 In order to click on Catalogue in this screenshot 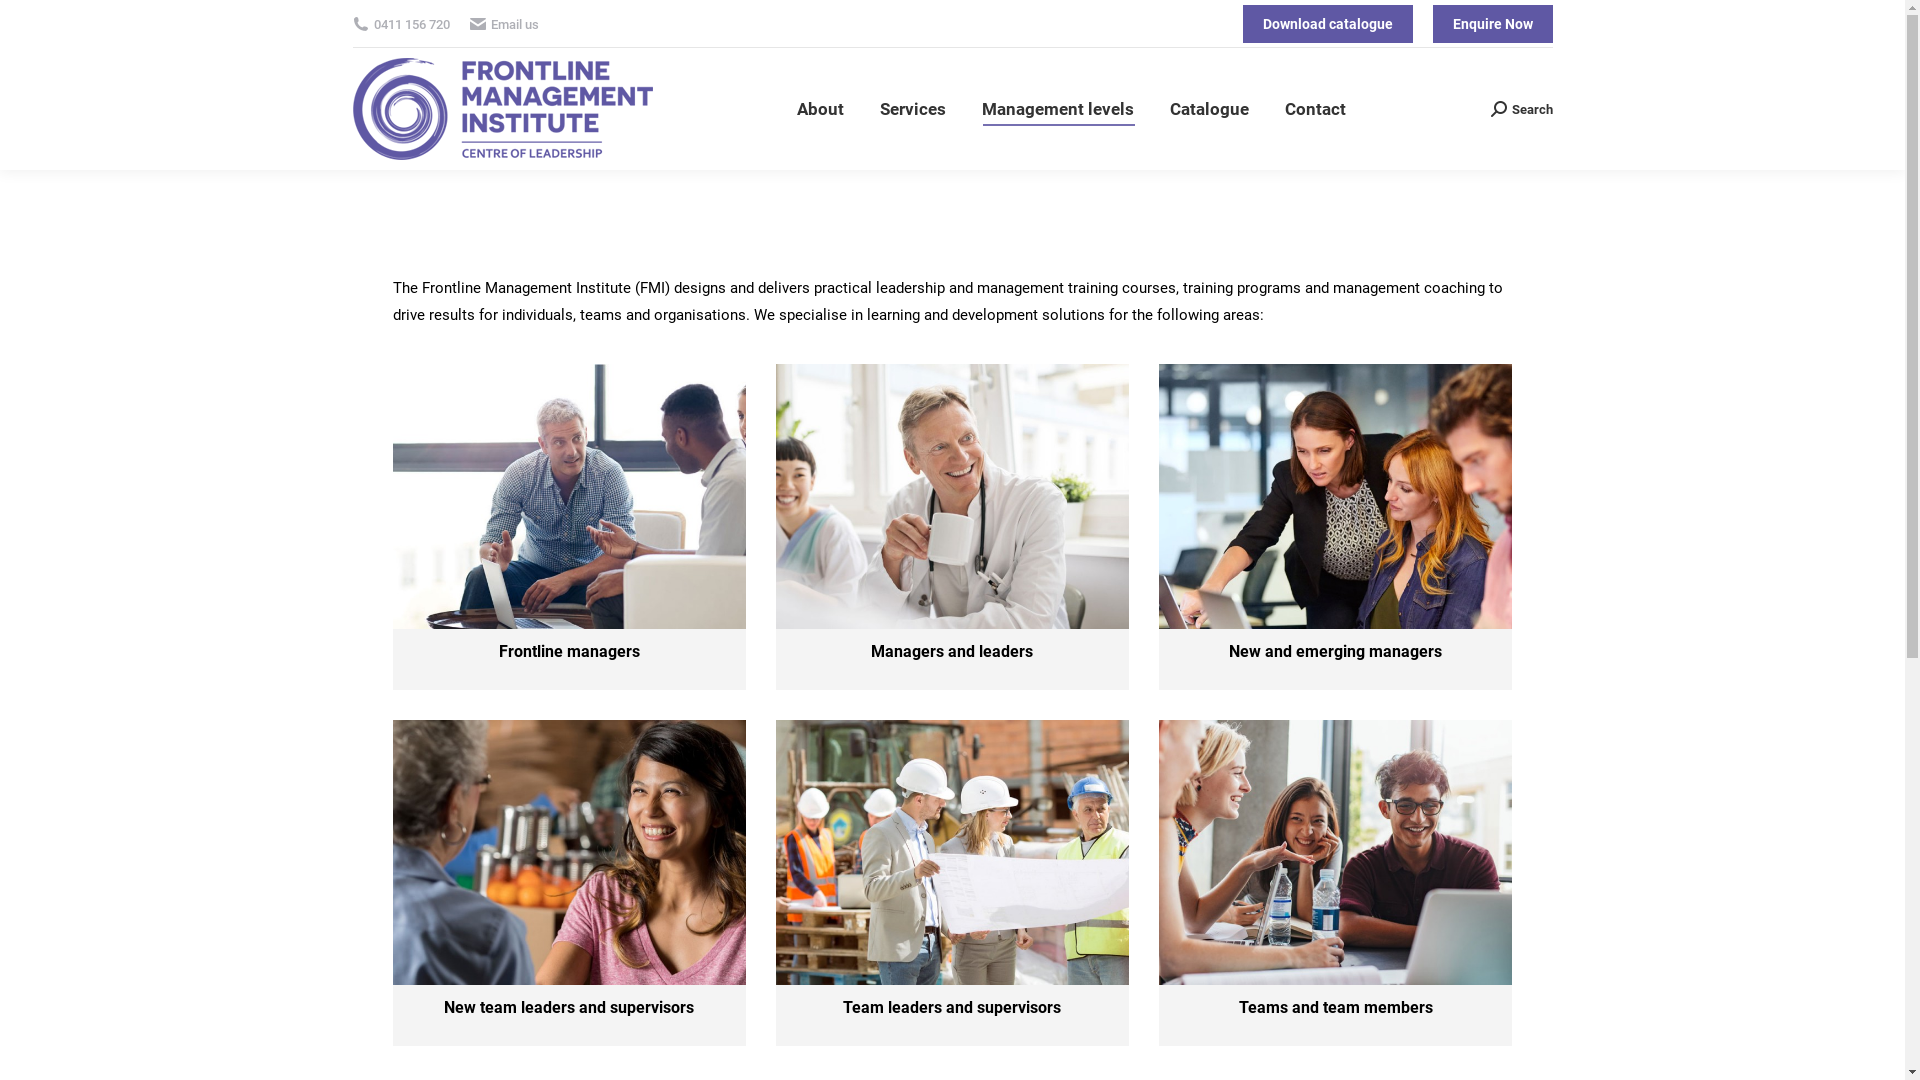, I will do `click(1210, 109)`.